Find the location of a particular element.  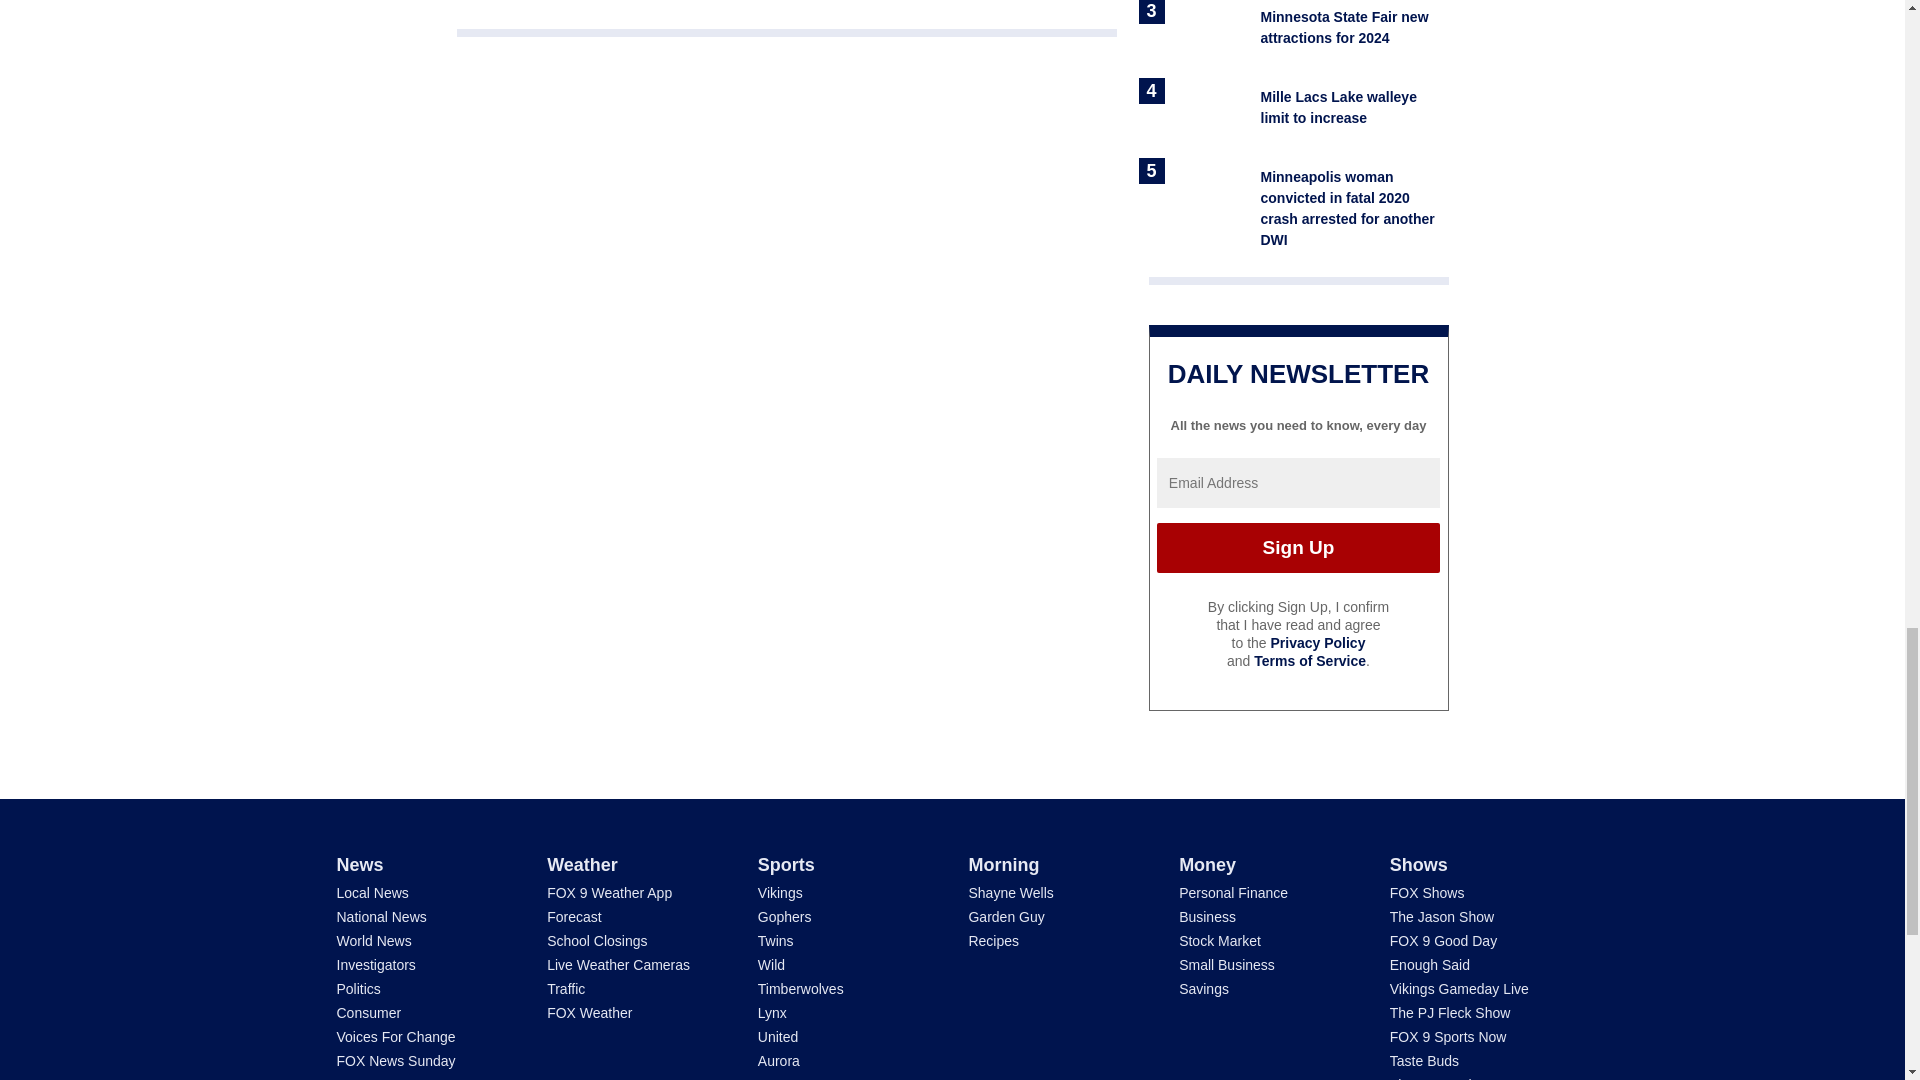

Sign Up is located at coordinates (1298, 548).